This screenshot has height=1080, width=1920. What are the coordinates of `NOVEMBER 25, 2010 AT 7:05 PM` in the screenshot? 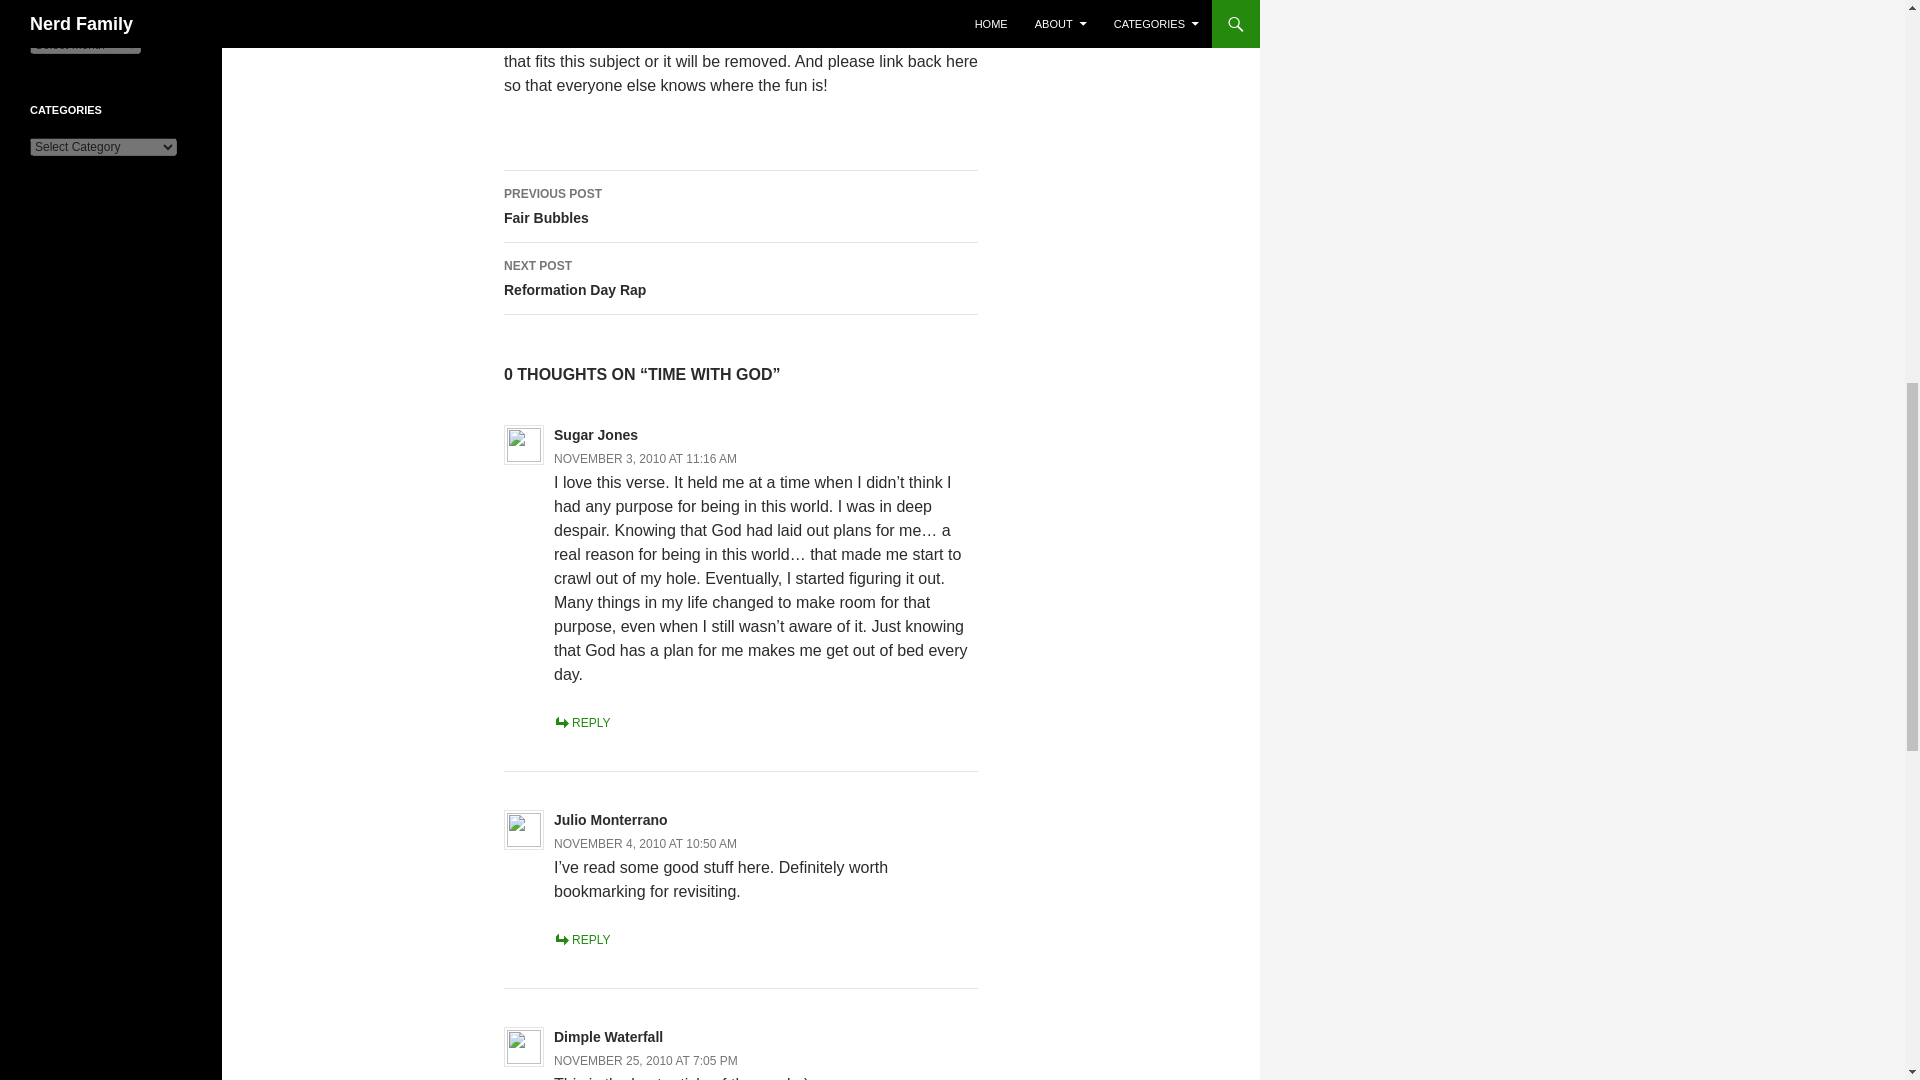 It's located at (582, 940).